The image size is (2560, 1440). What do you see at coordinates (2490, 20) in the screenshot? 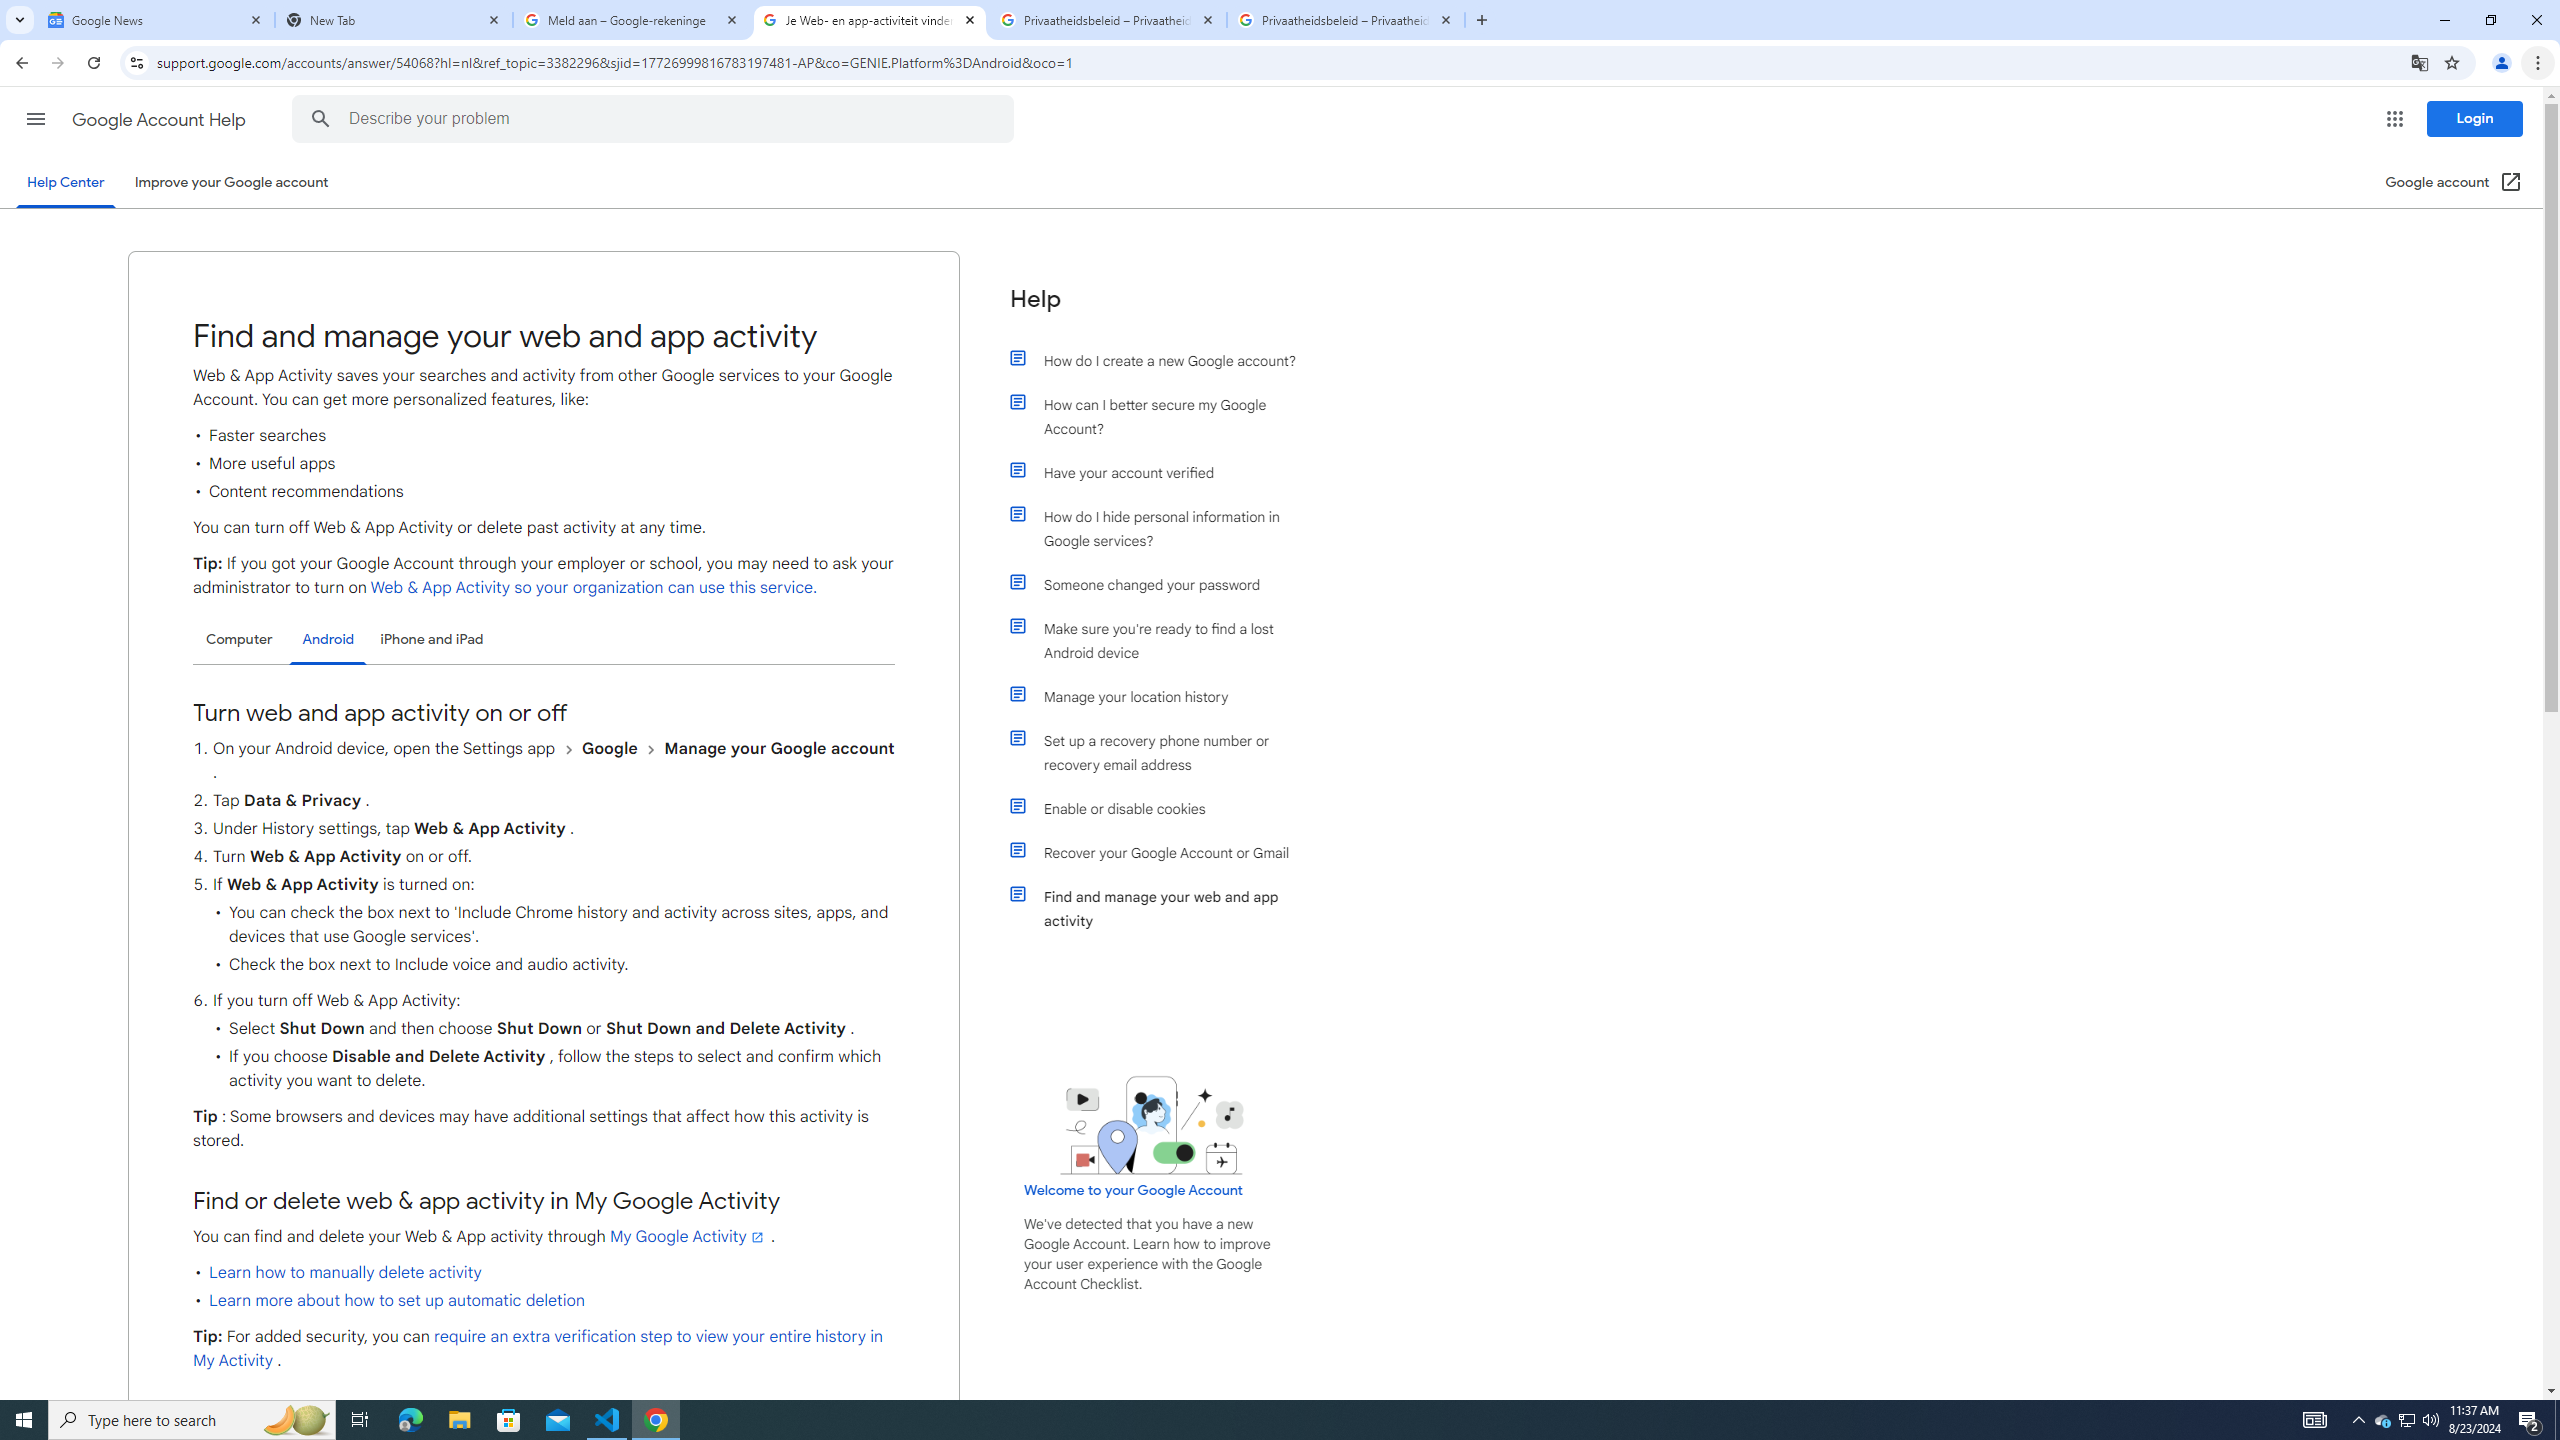
I see `Restore` at bounding box center [2490, 20].